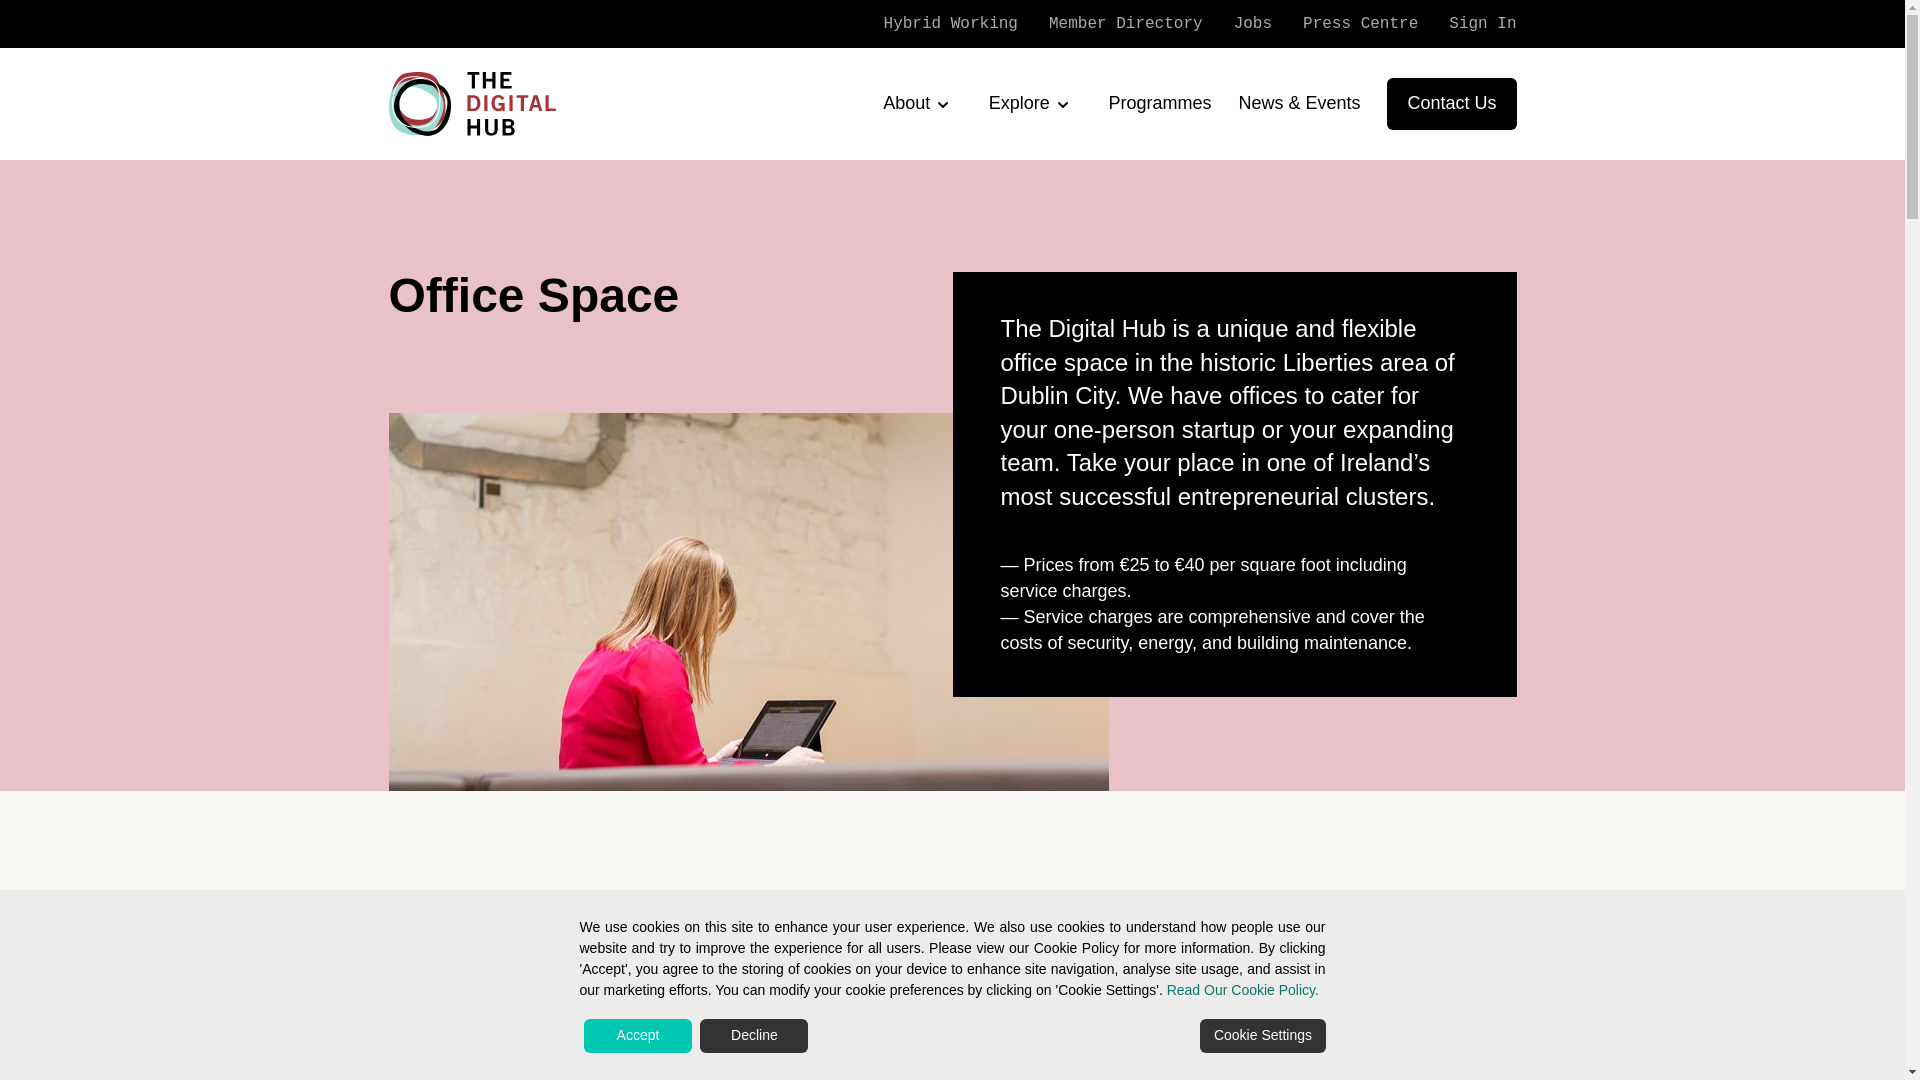 This screenshot has height=1080, width=1920. What do you see at coordinates (1113, 24) in the screenshot?
I see `Member Directory` at bounding box center [1113, 24].